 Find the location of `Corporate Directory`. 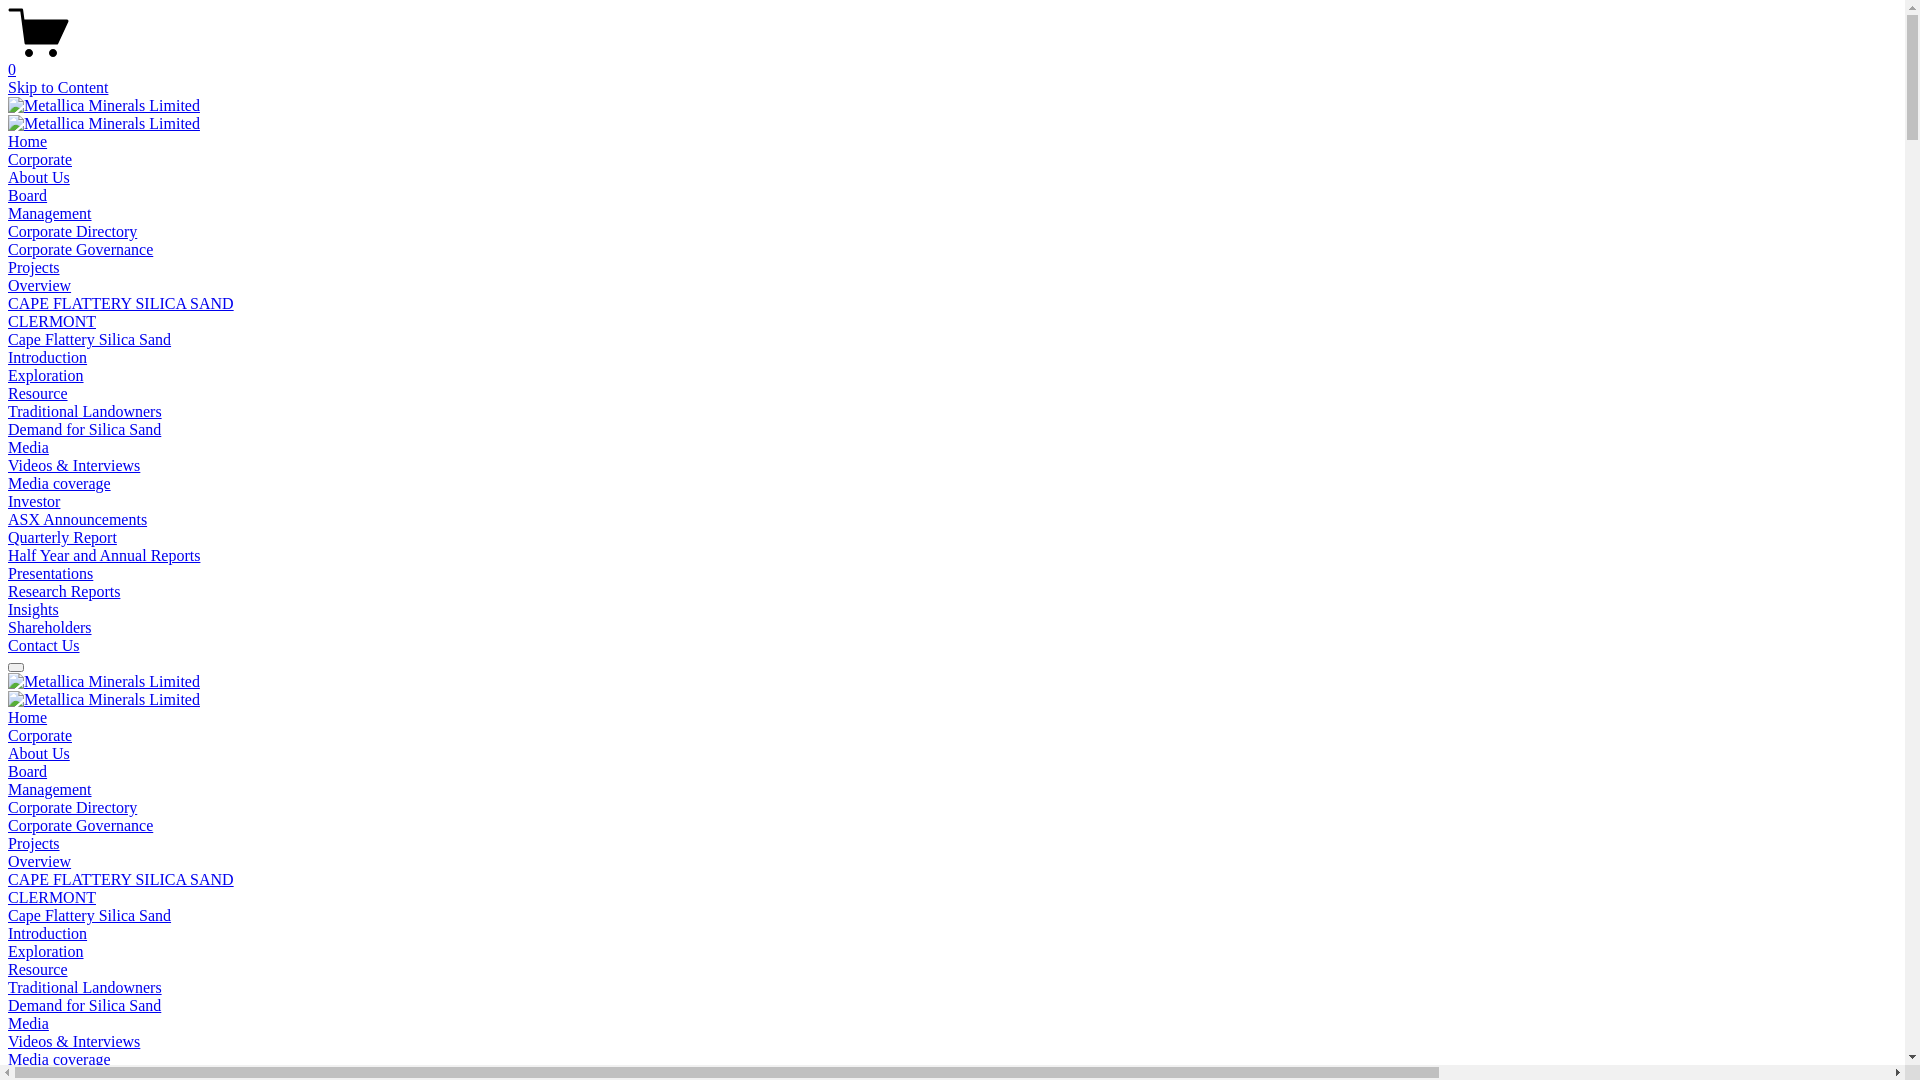

Corporate Directory is located at coordinates (72, 808).